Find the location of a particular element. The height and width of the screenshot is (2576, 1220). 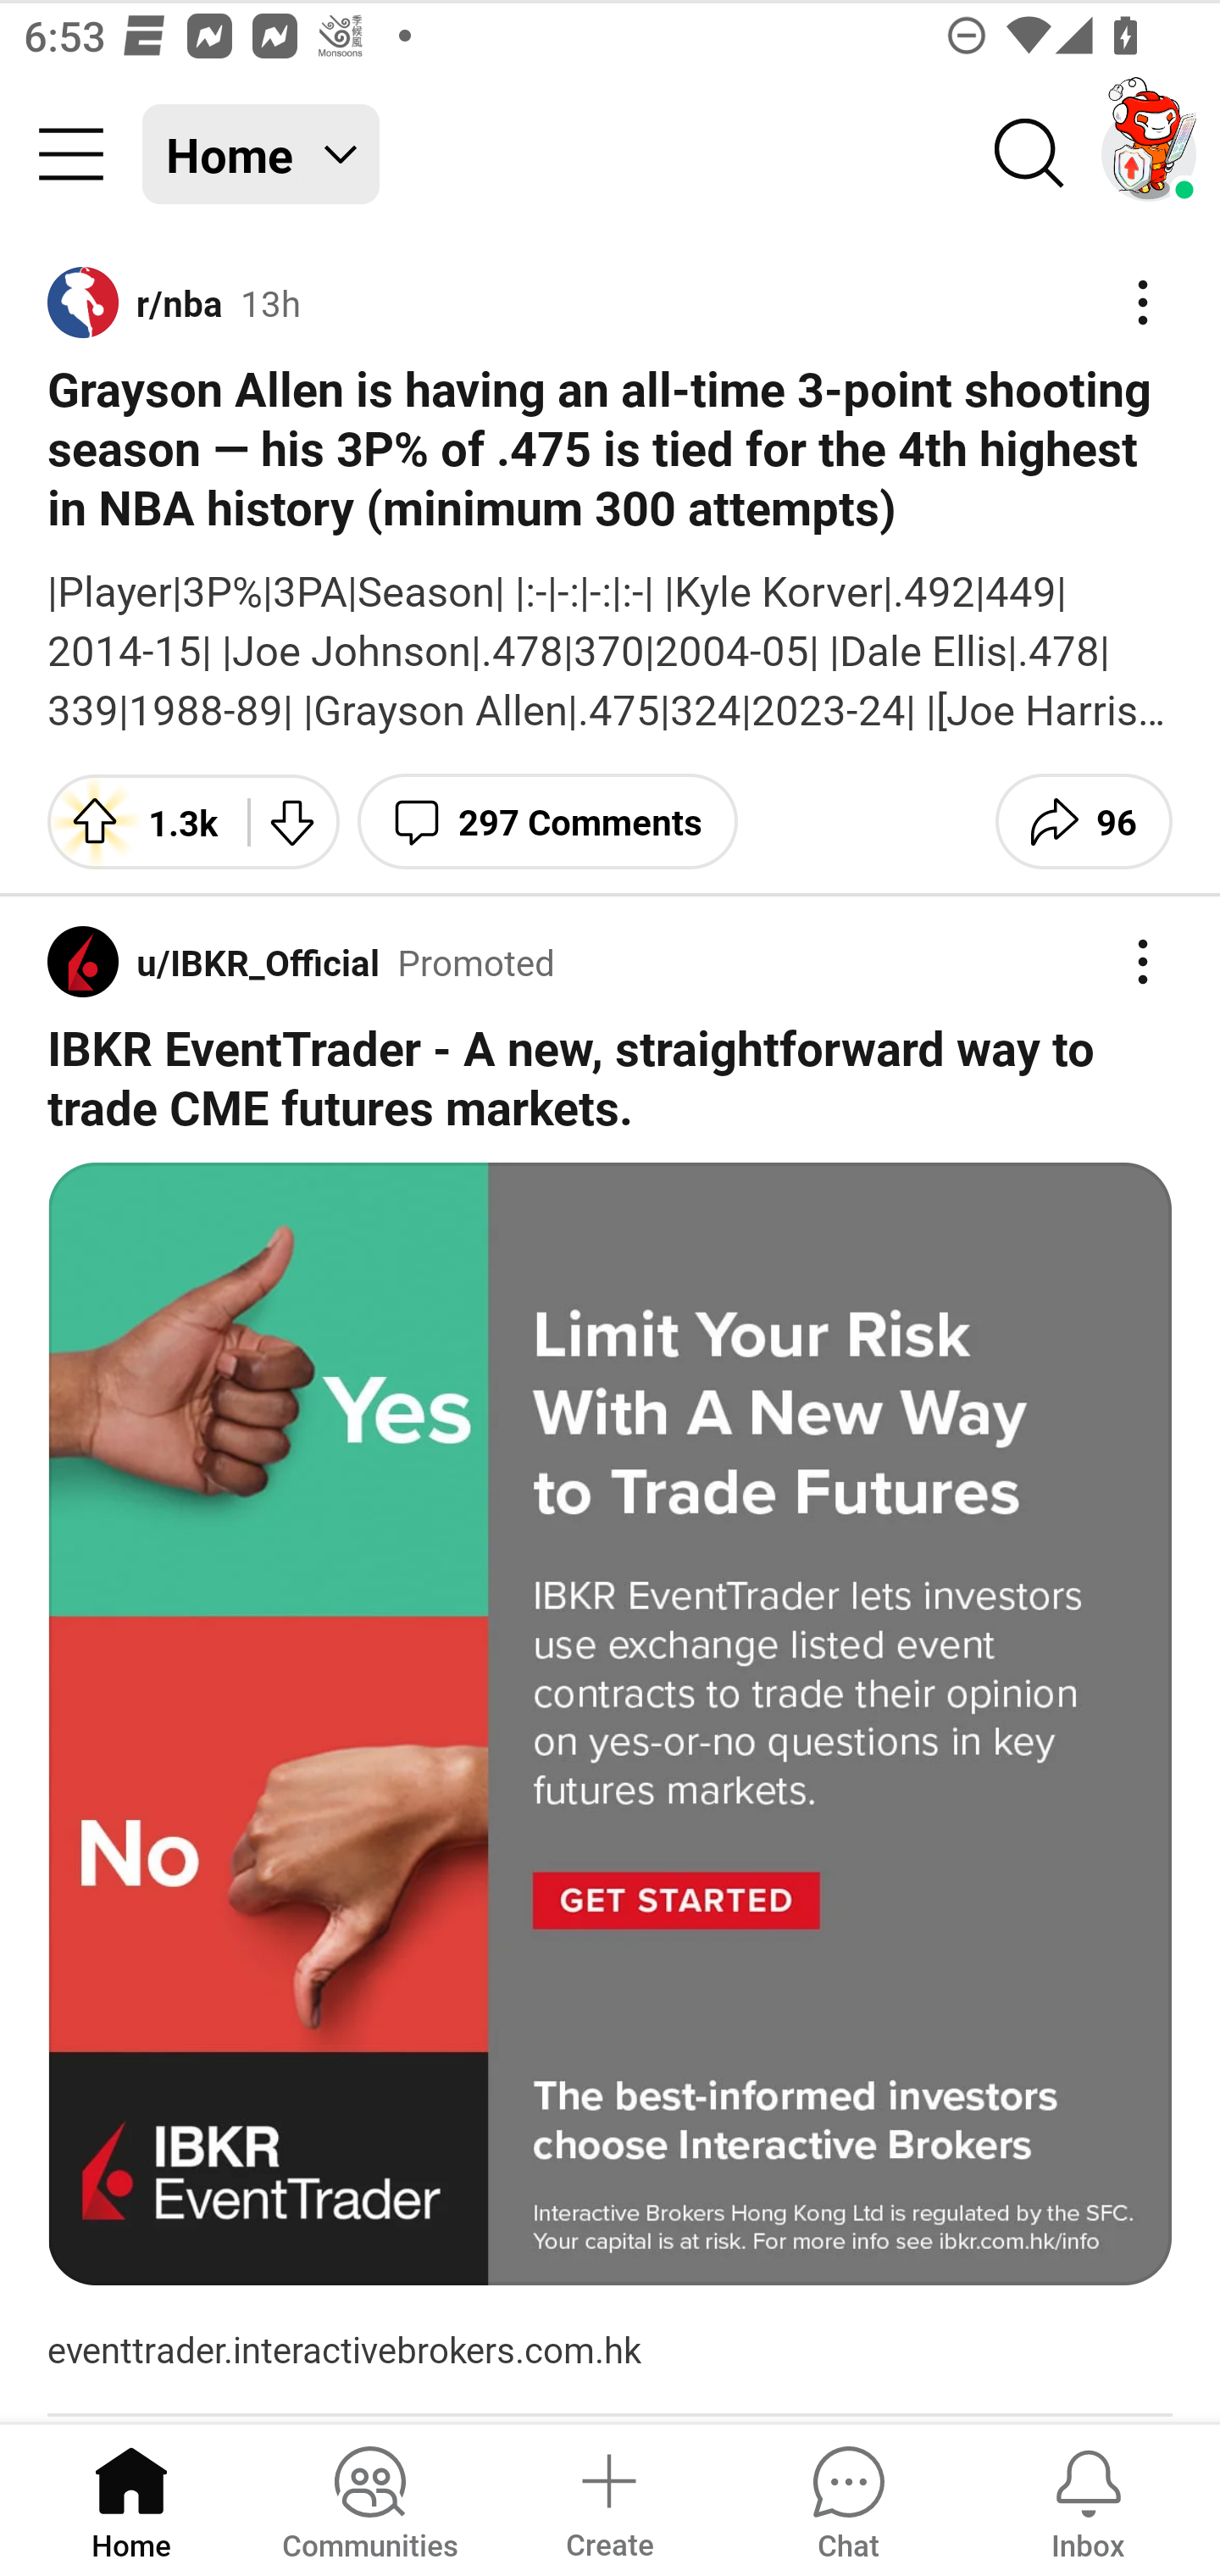

Create a post Create is located at coordinates (608, 2498).